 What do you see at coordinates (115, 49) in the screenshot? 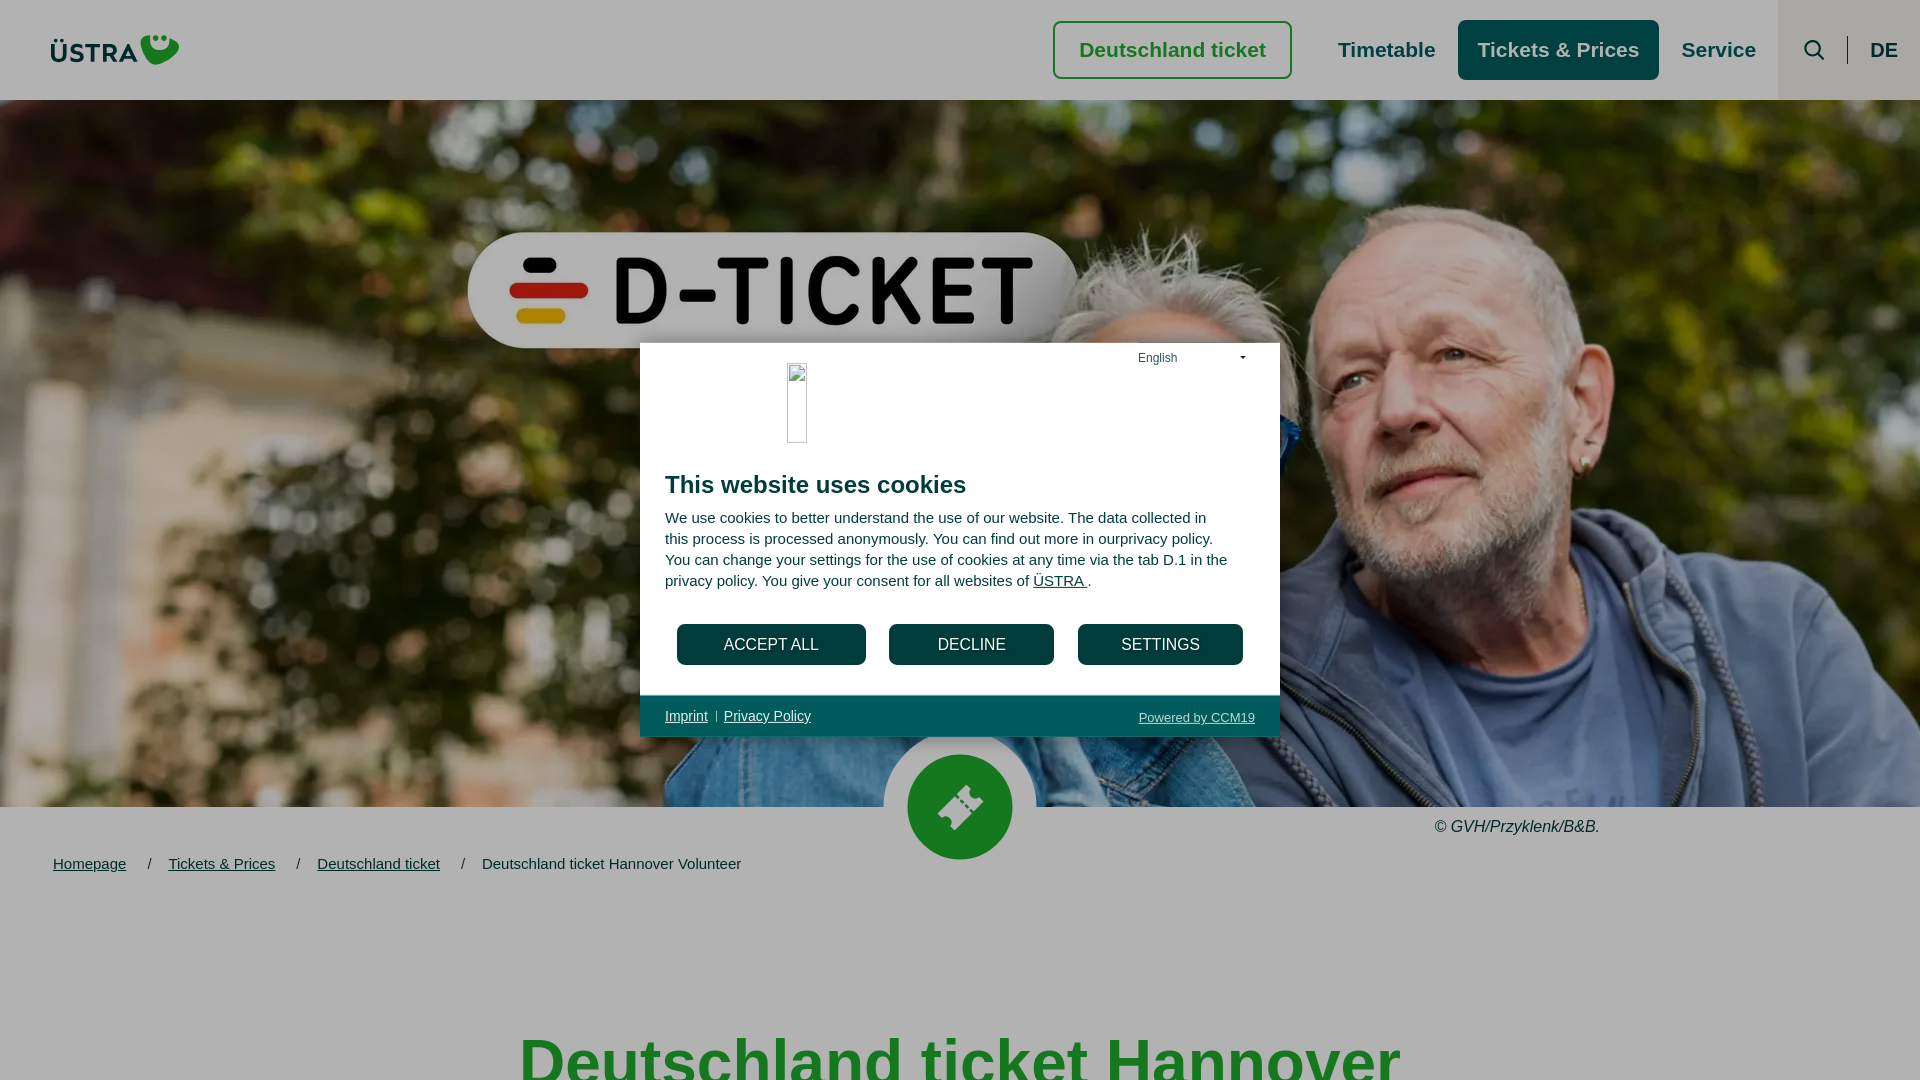
I see `back to homepage` at bounding box center [115, 49].